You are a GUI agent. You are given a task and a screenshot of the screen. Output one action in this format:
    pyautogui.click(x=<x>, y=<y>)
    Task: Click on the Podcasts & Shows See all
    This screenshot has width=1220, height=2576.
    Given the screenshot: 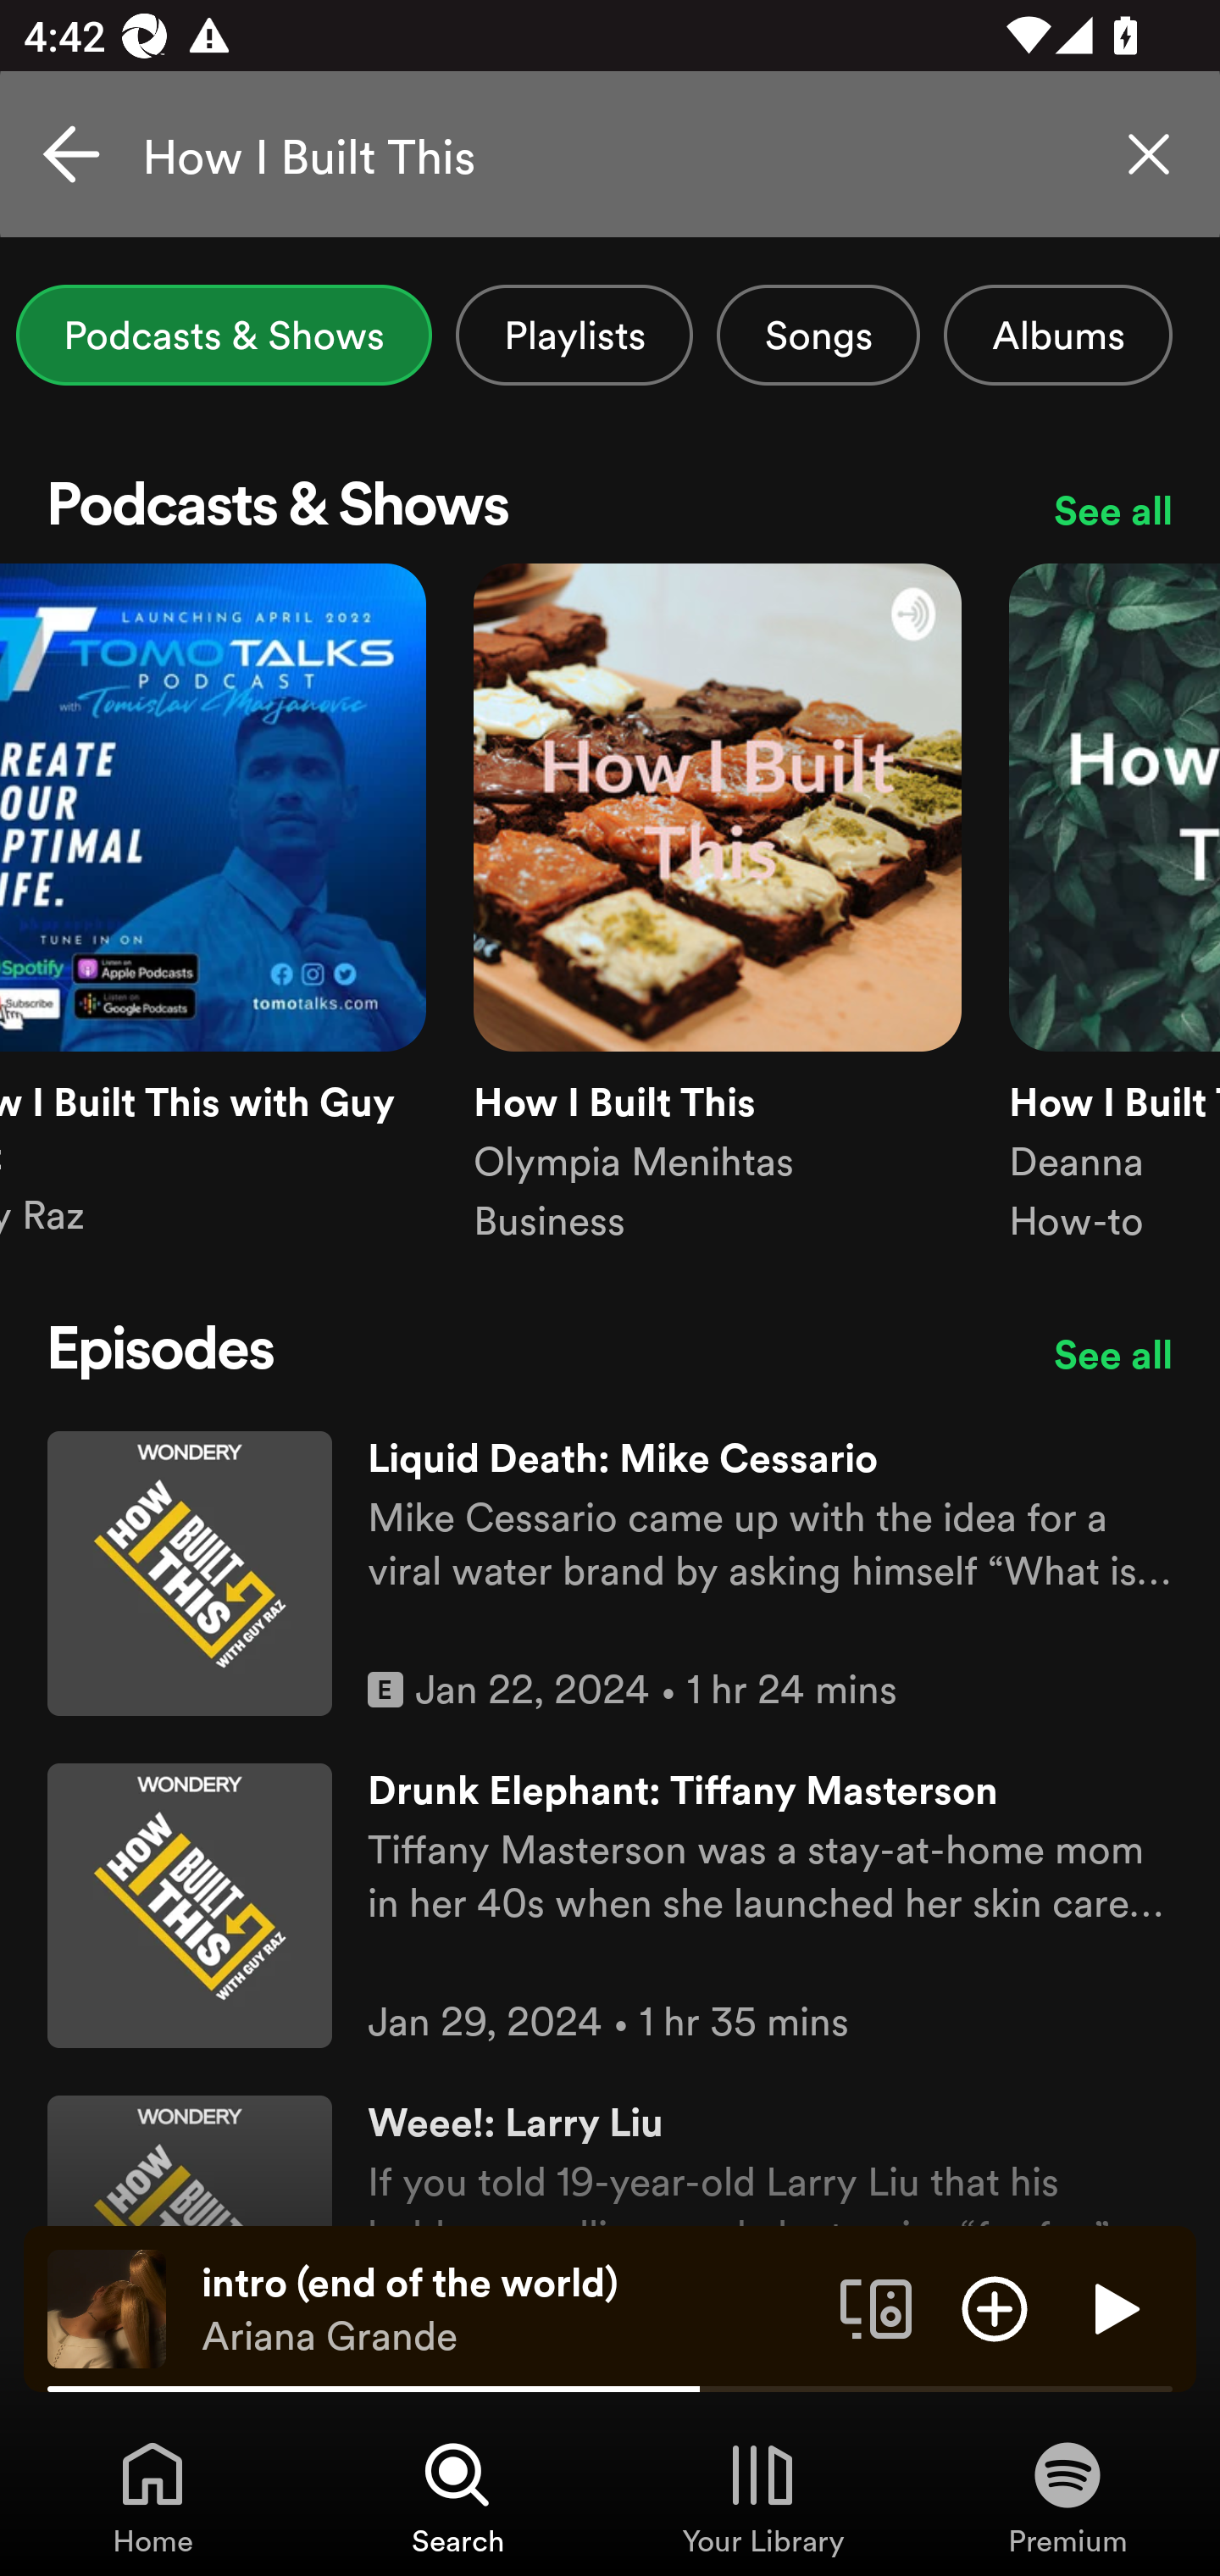 What is the action you would take?
    pyautogui.click(x=610, y=510)
    